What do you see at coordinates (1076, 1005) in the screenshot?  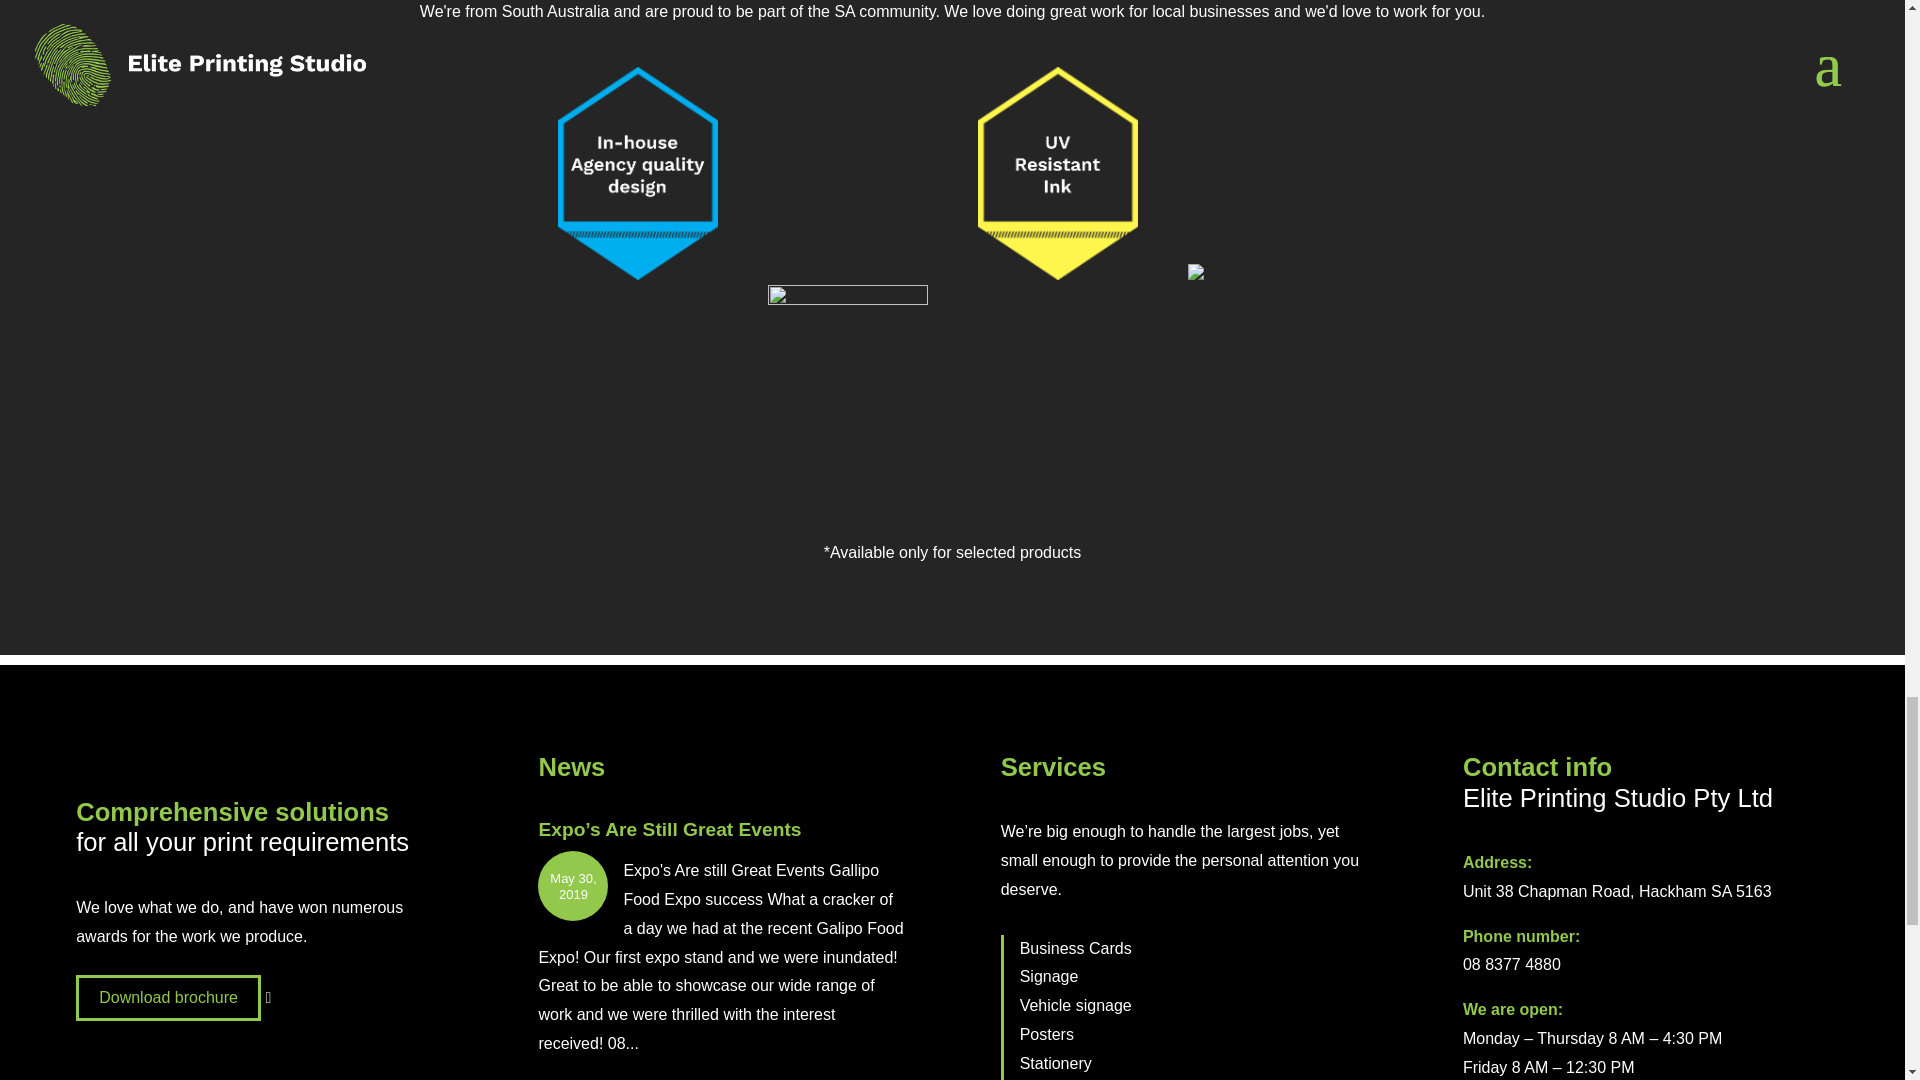 I see `Vehicle signage` at bounding box center [1076, 1005].